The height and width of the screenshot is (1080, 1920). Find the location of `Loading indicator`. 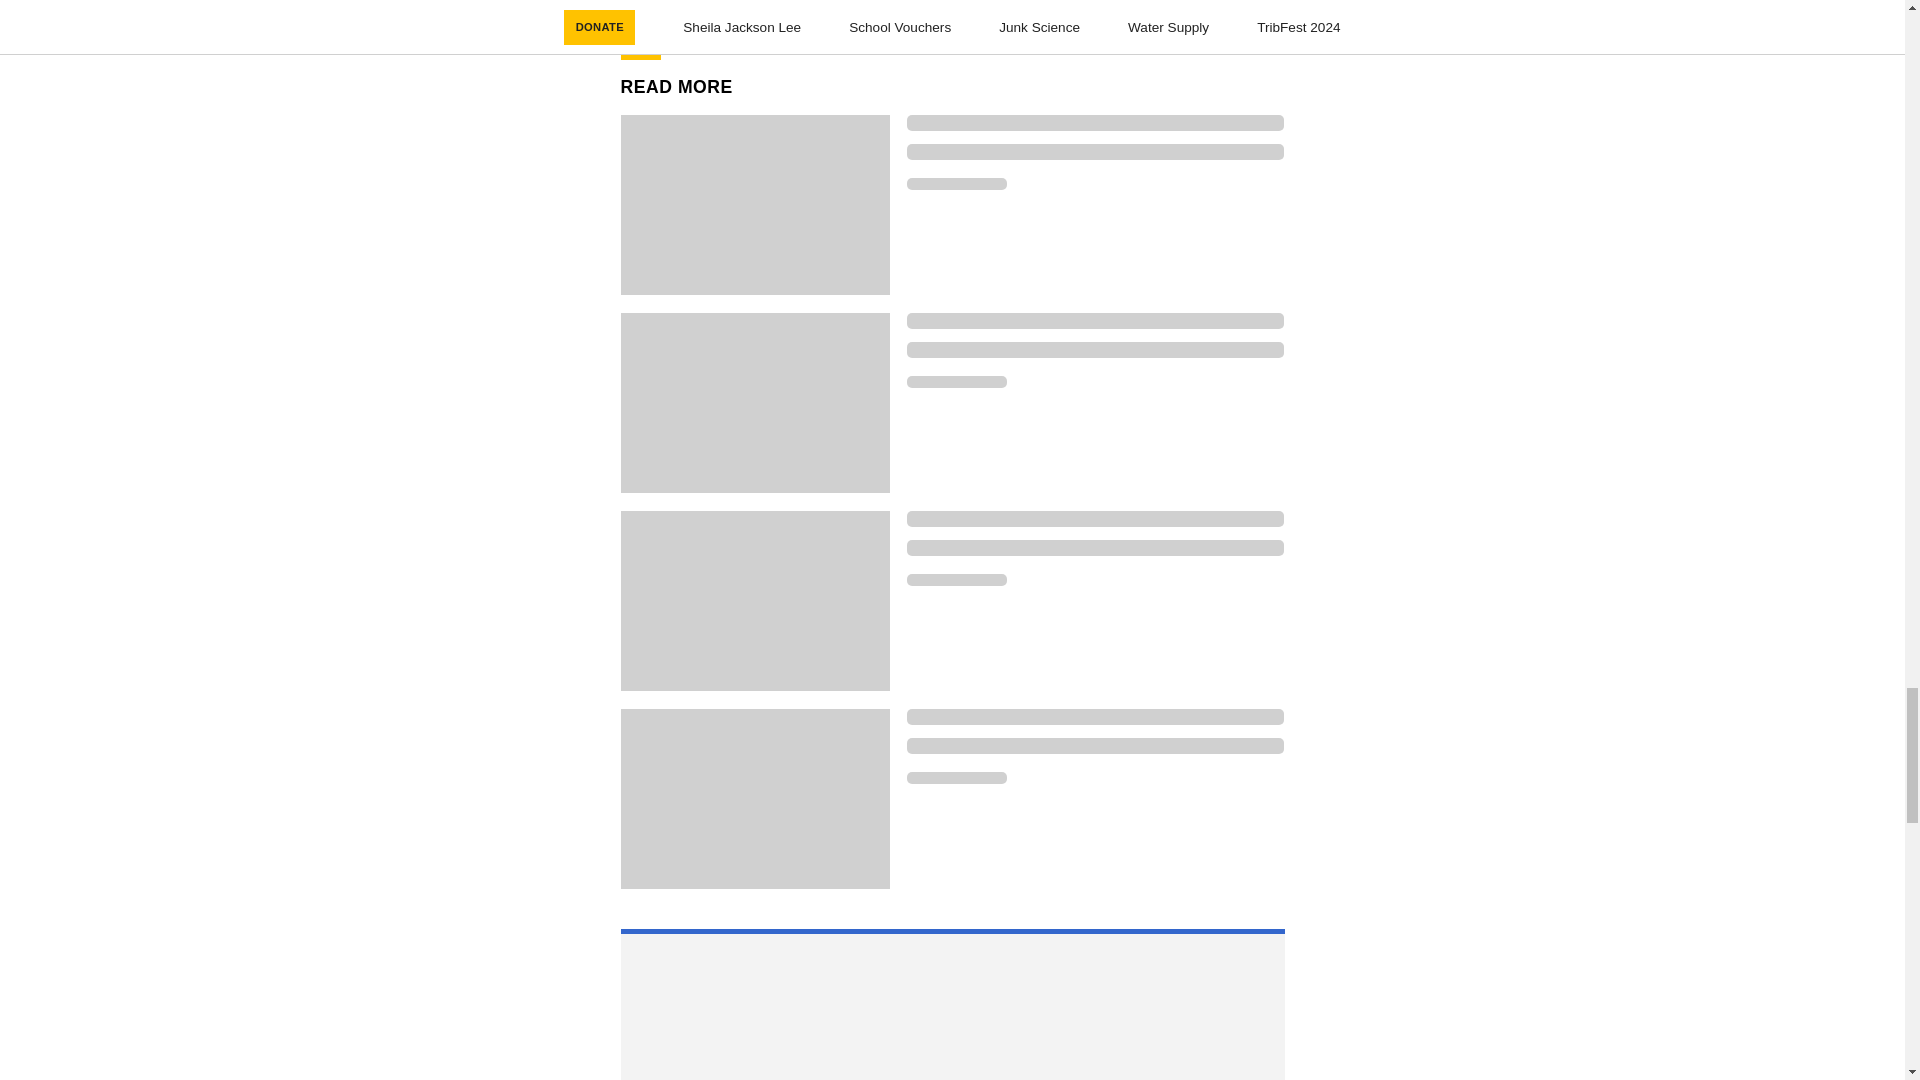

Loading indicator is located at coordinates (1095, 548).